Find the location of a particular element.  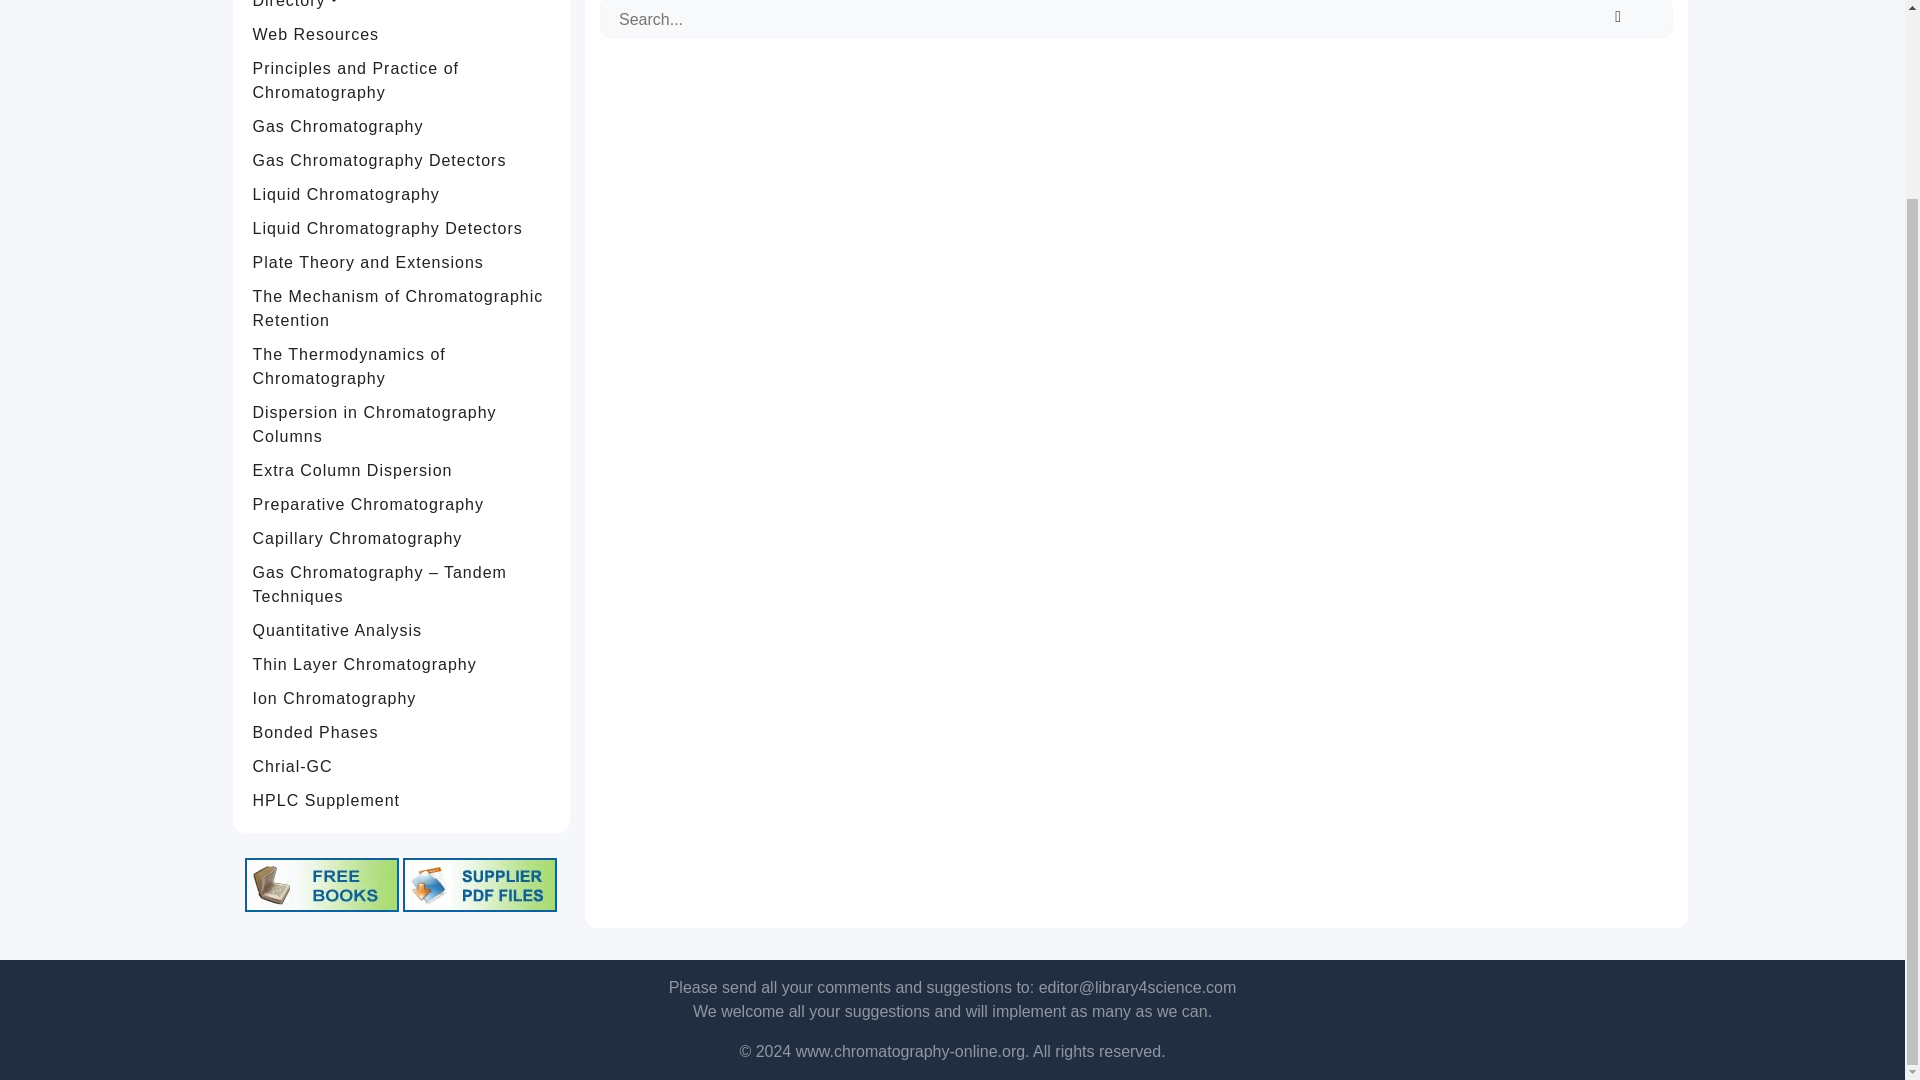

Capillary Chromatography is located at coordinates (402, 538).